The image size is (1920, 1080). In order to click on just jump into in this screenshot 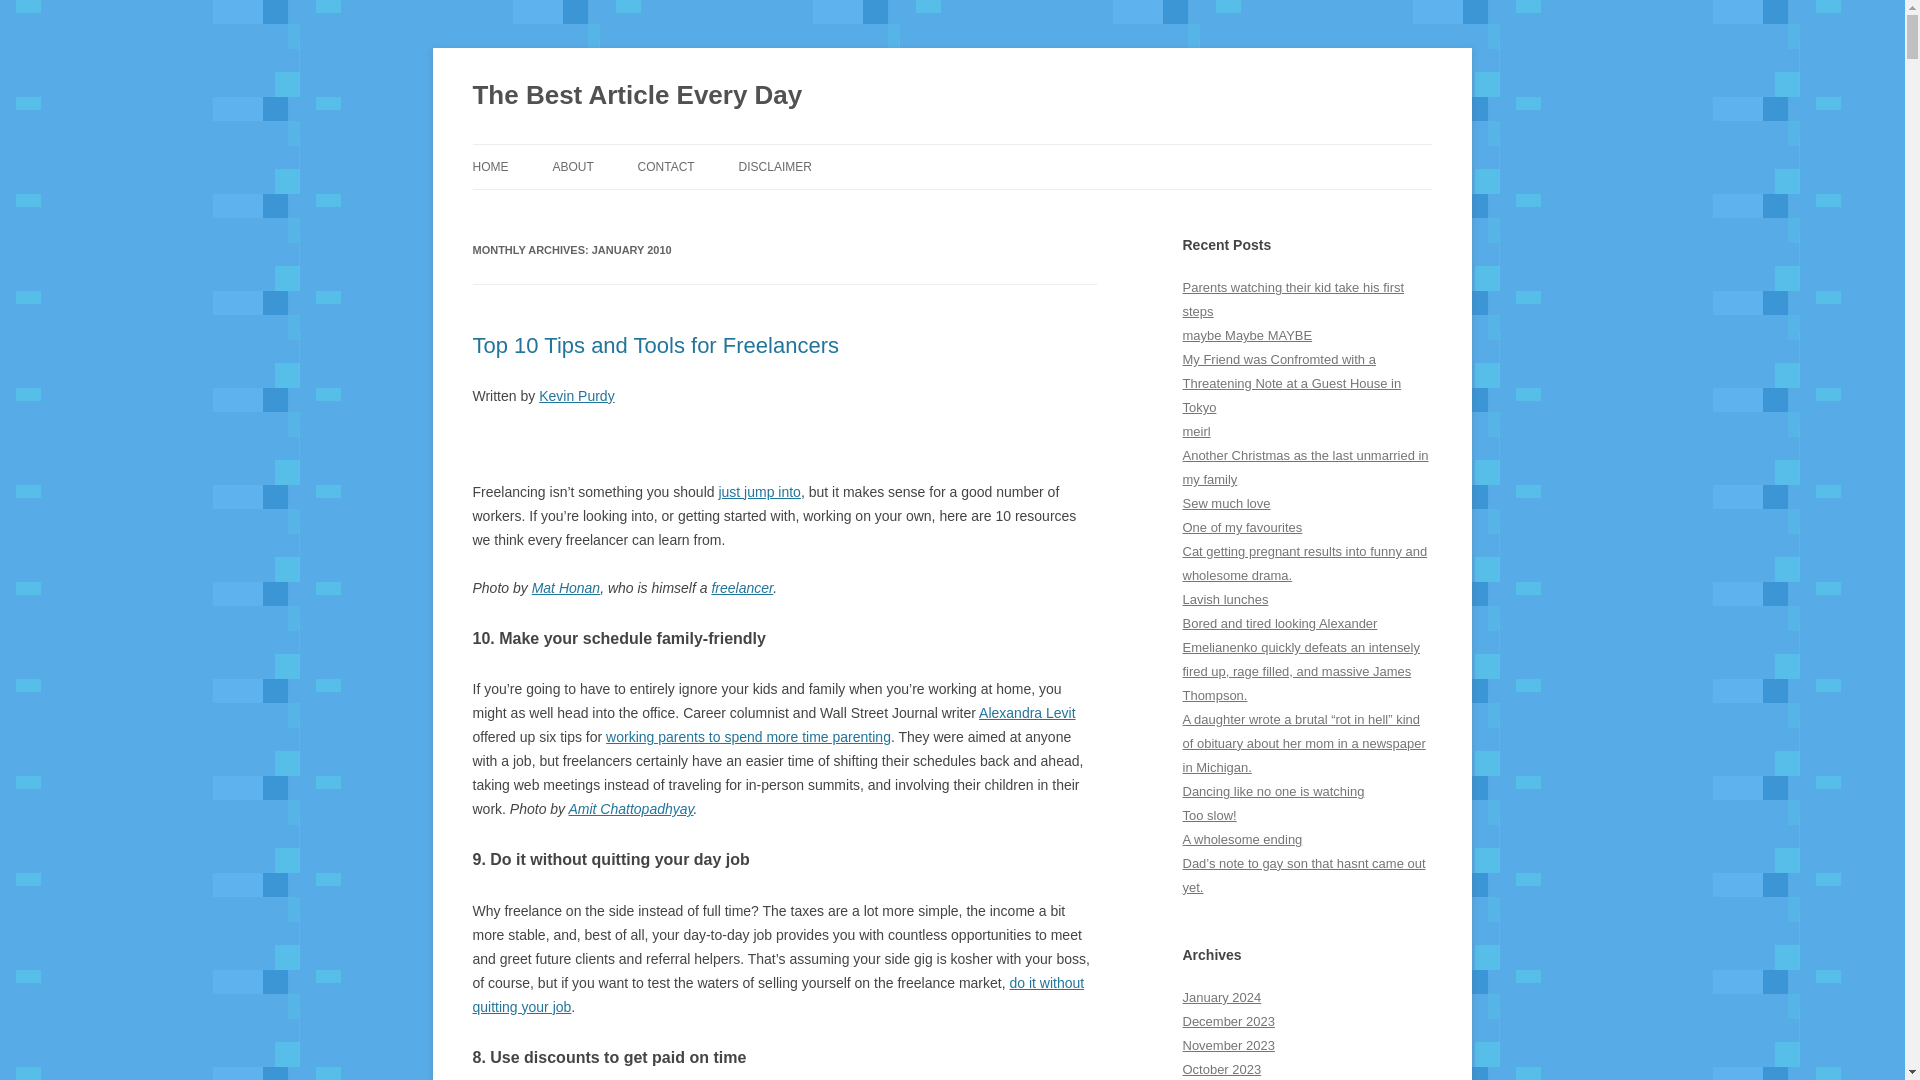, I will do `click(759, 492)`.